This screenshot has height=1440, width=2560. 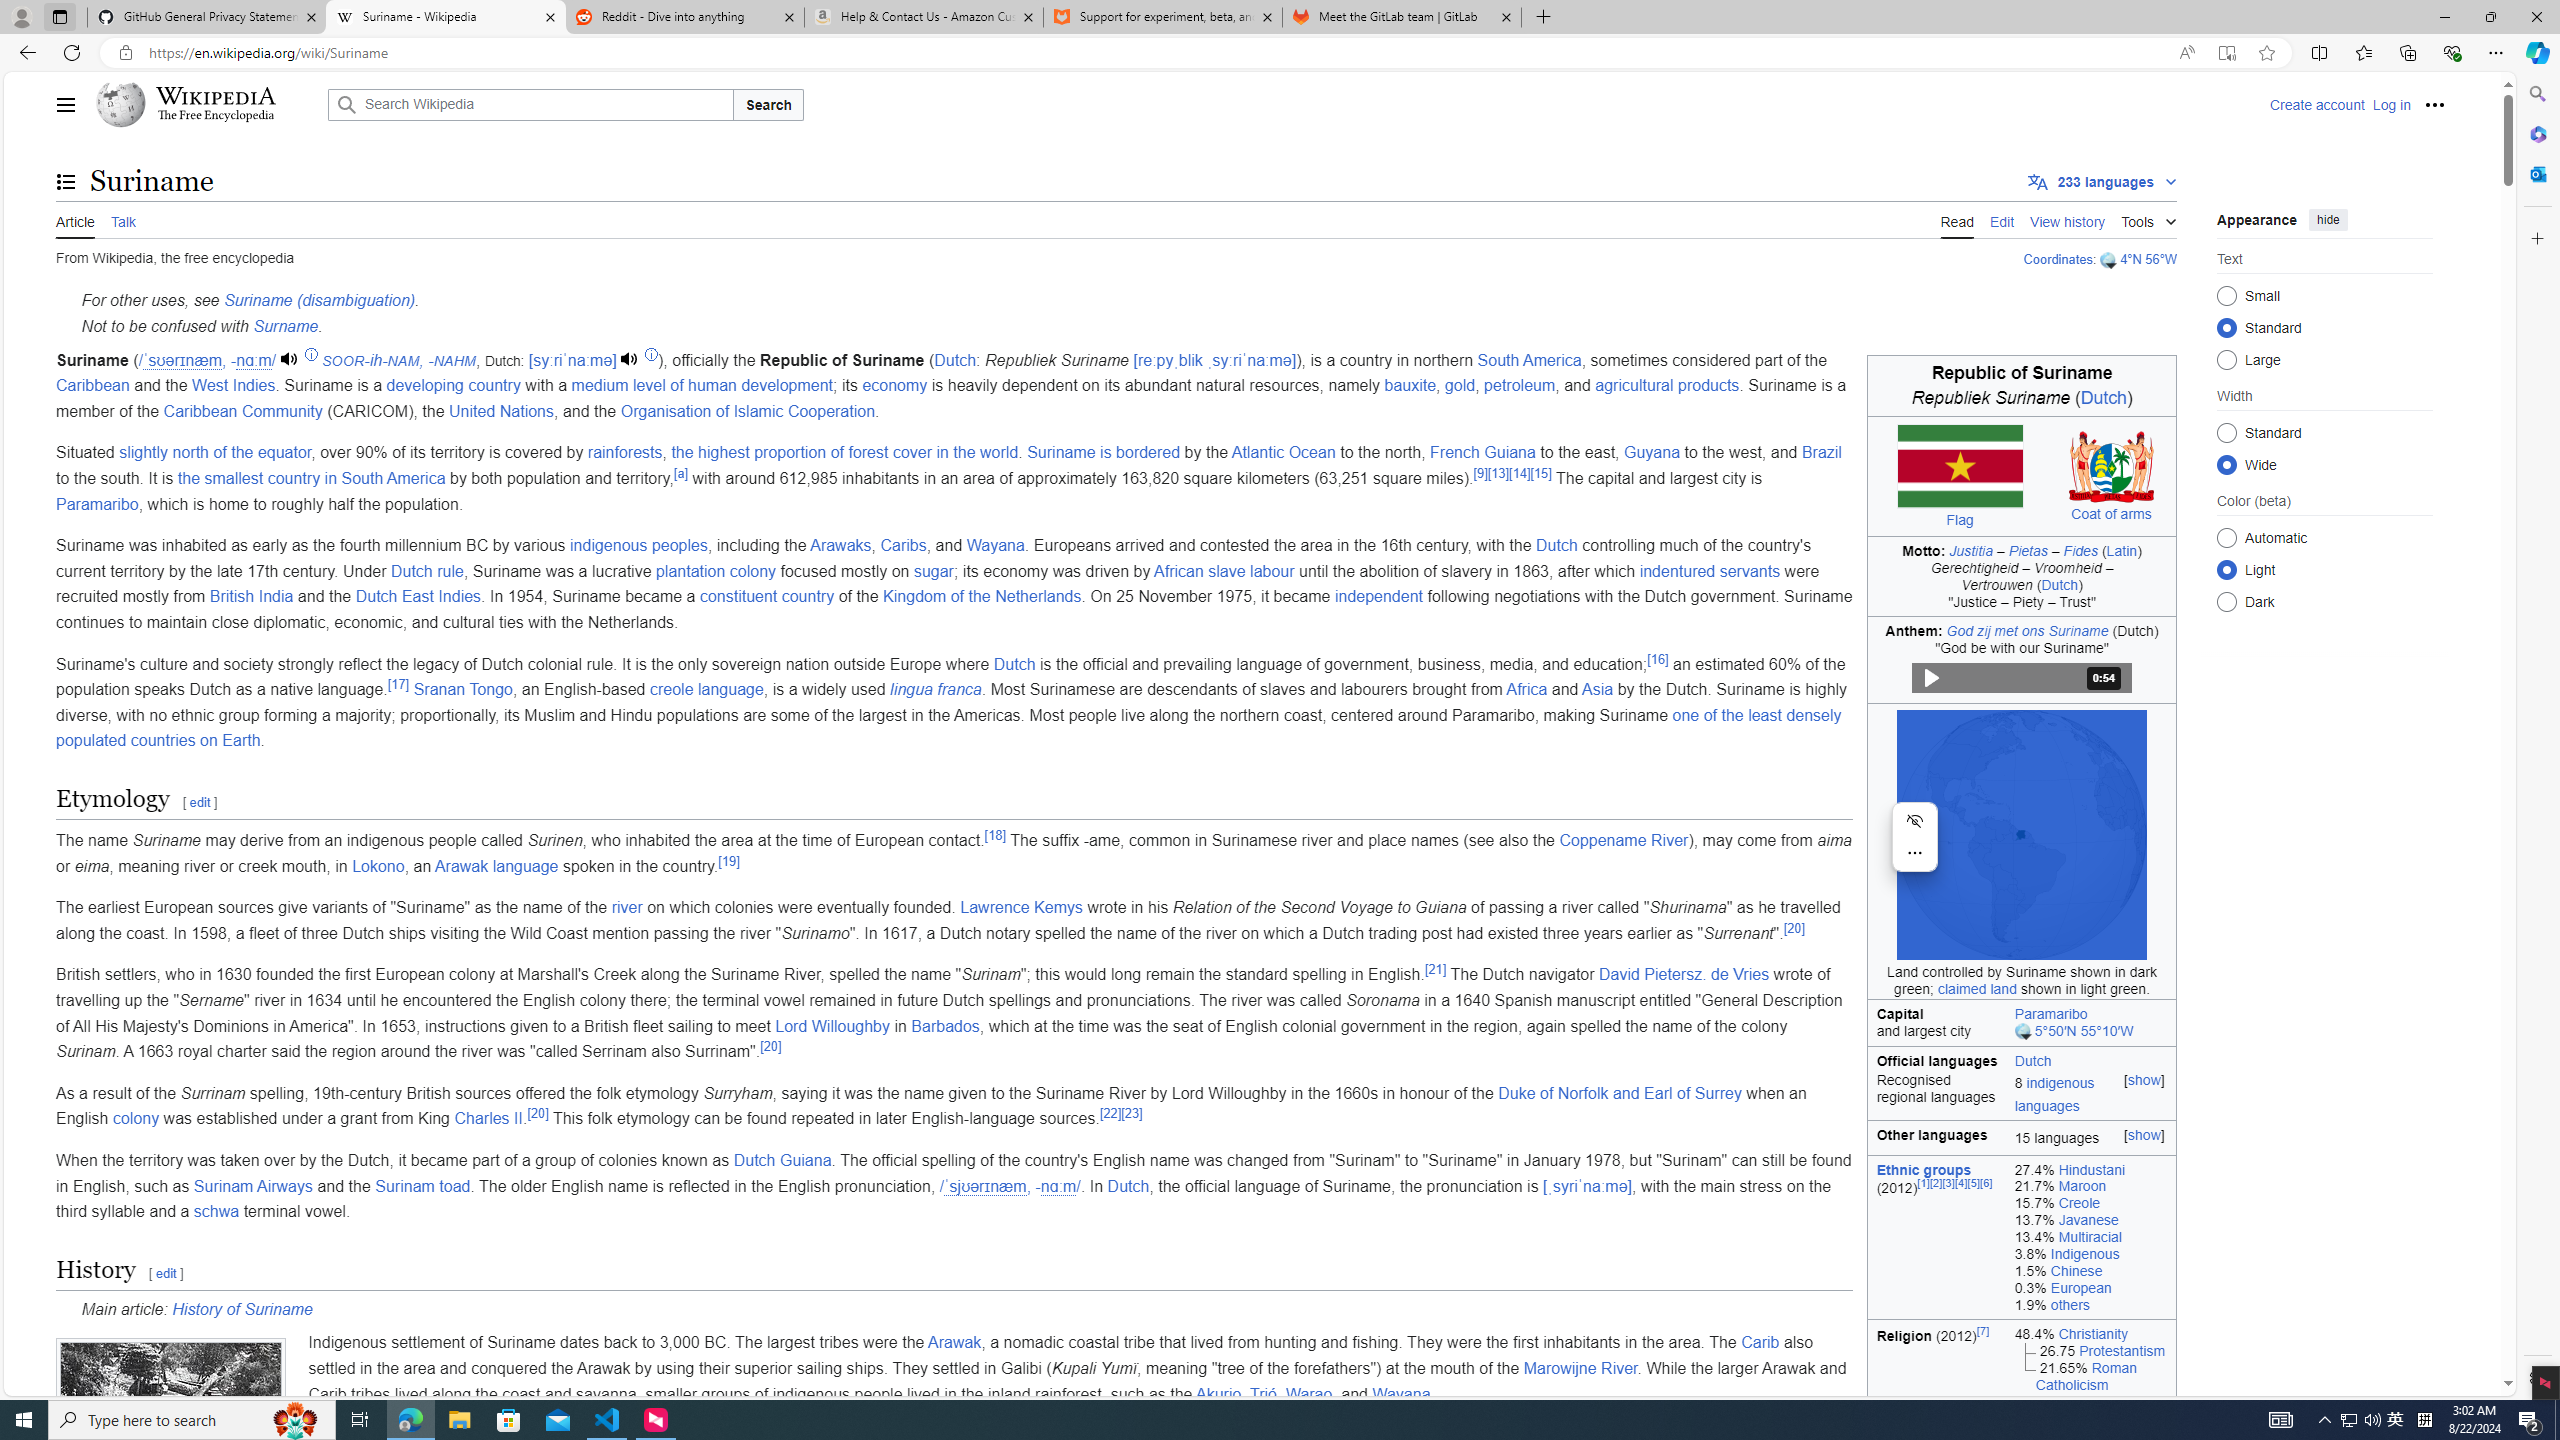 I want to click on 21.65% Roman Catholicism, so click(x=2091, y=1376).